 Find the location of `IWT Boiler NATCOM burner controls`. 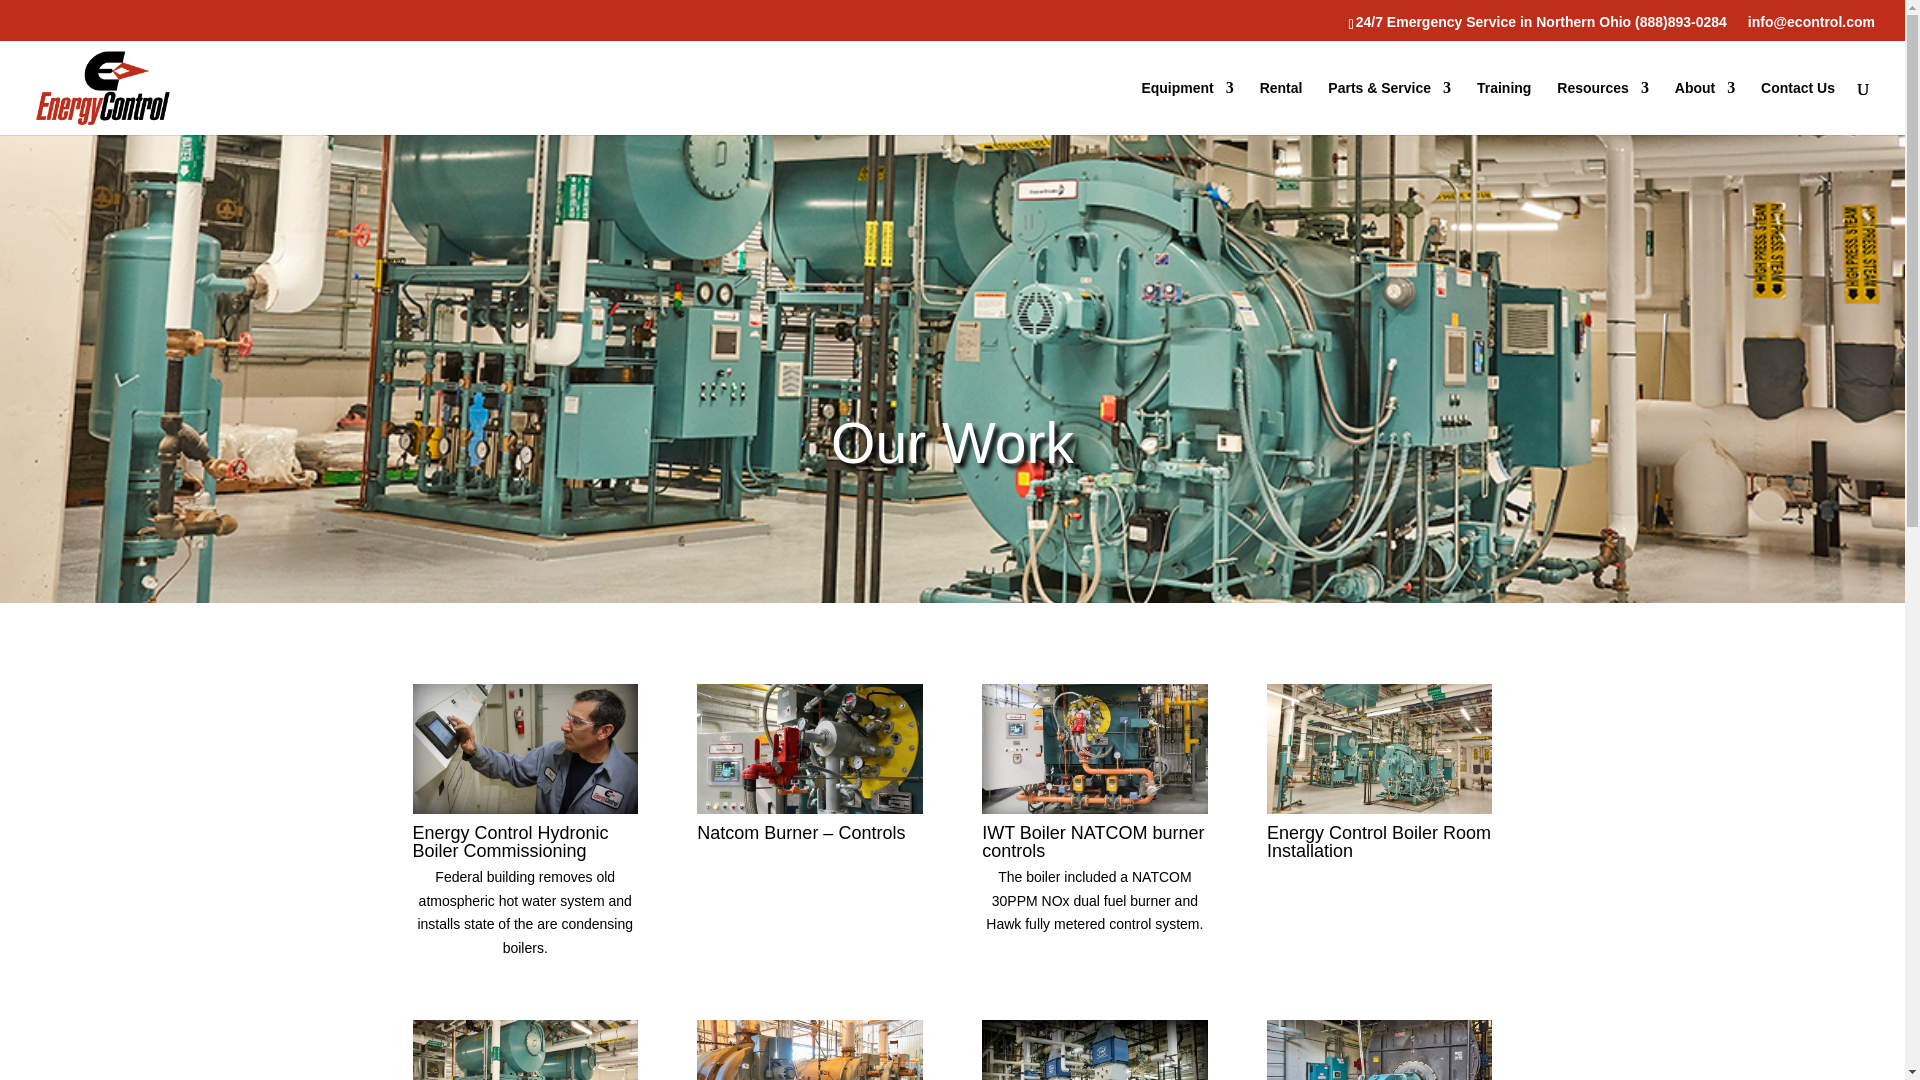

IWT Boiler NATCOM burner controls is located at coordinates (1094, 808).